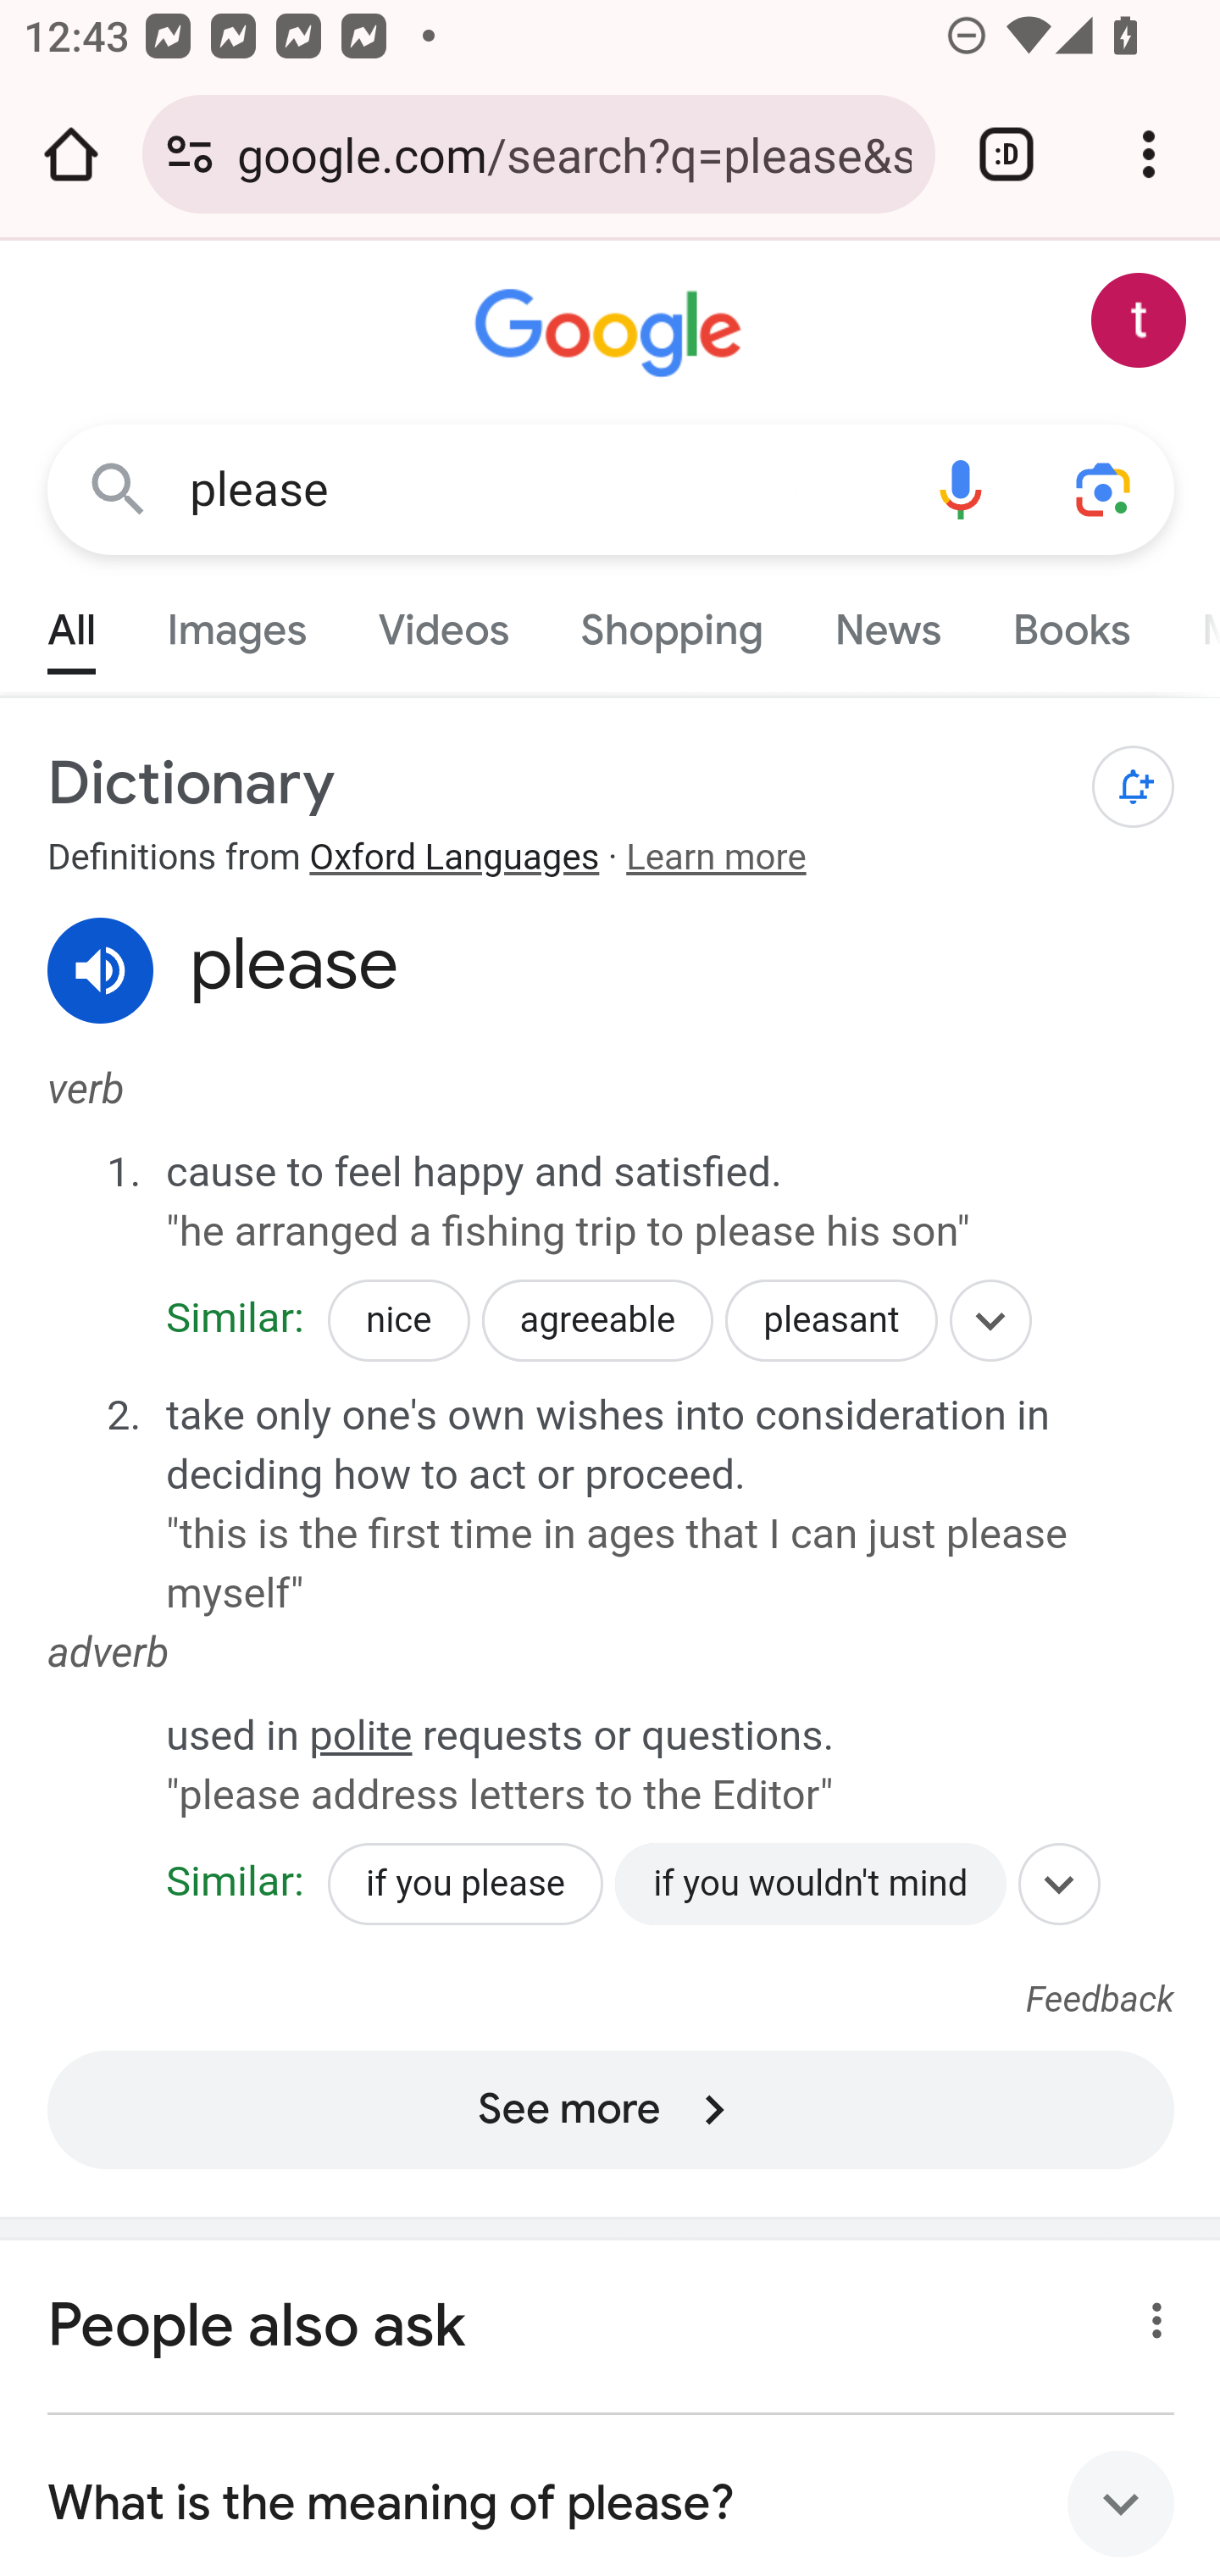  What do you see at coordinates (190, 154) in the screenshot?
I see `Connection is secure` at bounding box center [190, 154].